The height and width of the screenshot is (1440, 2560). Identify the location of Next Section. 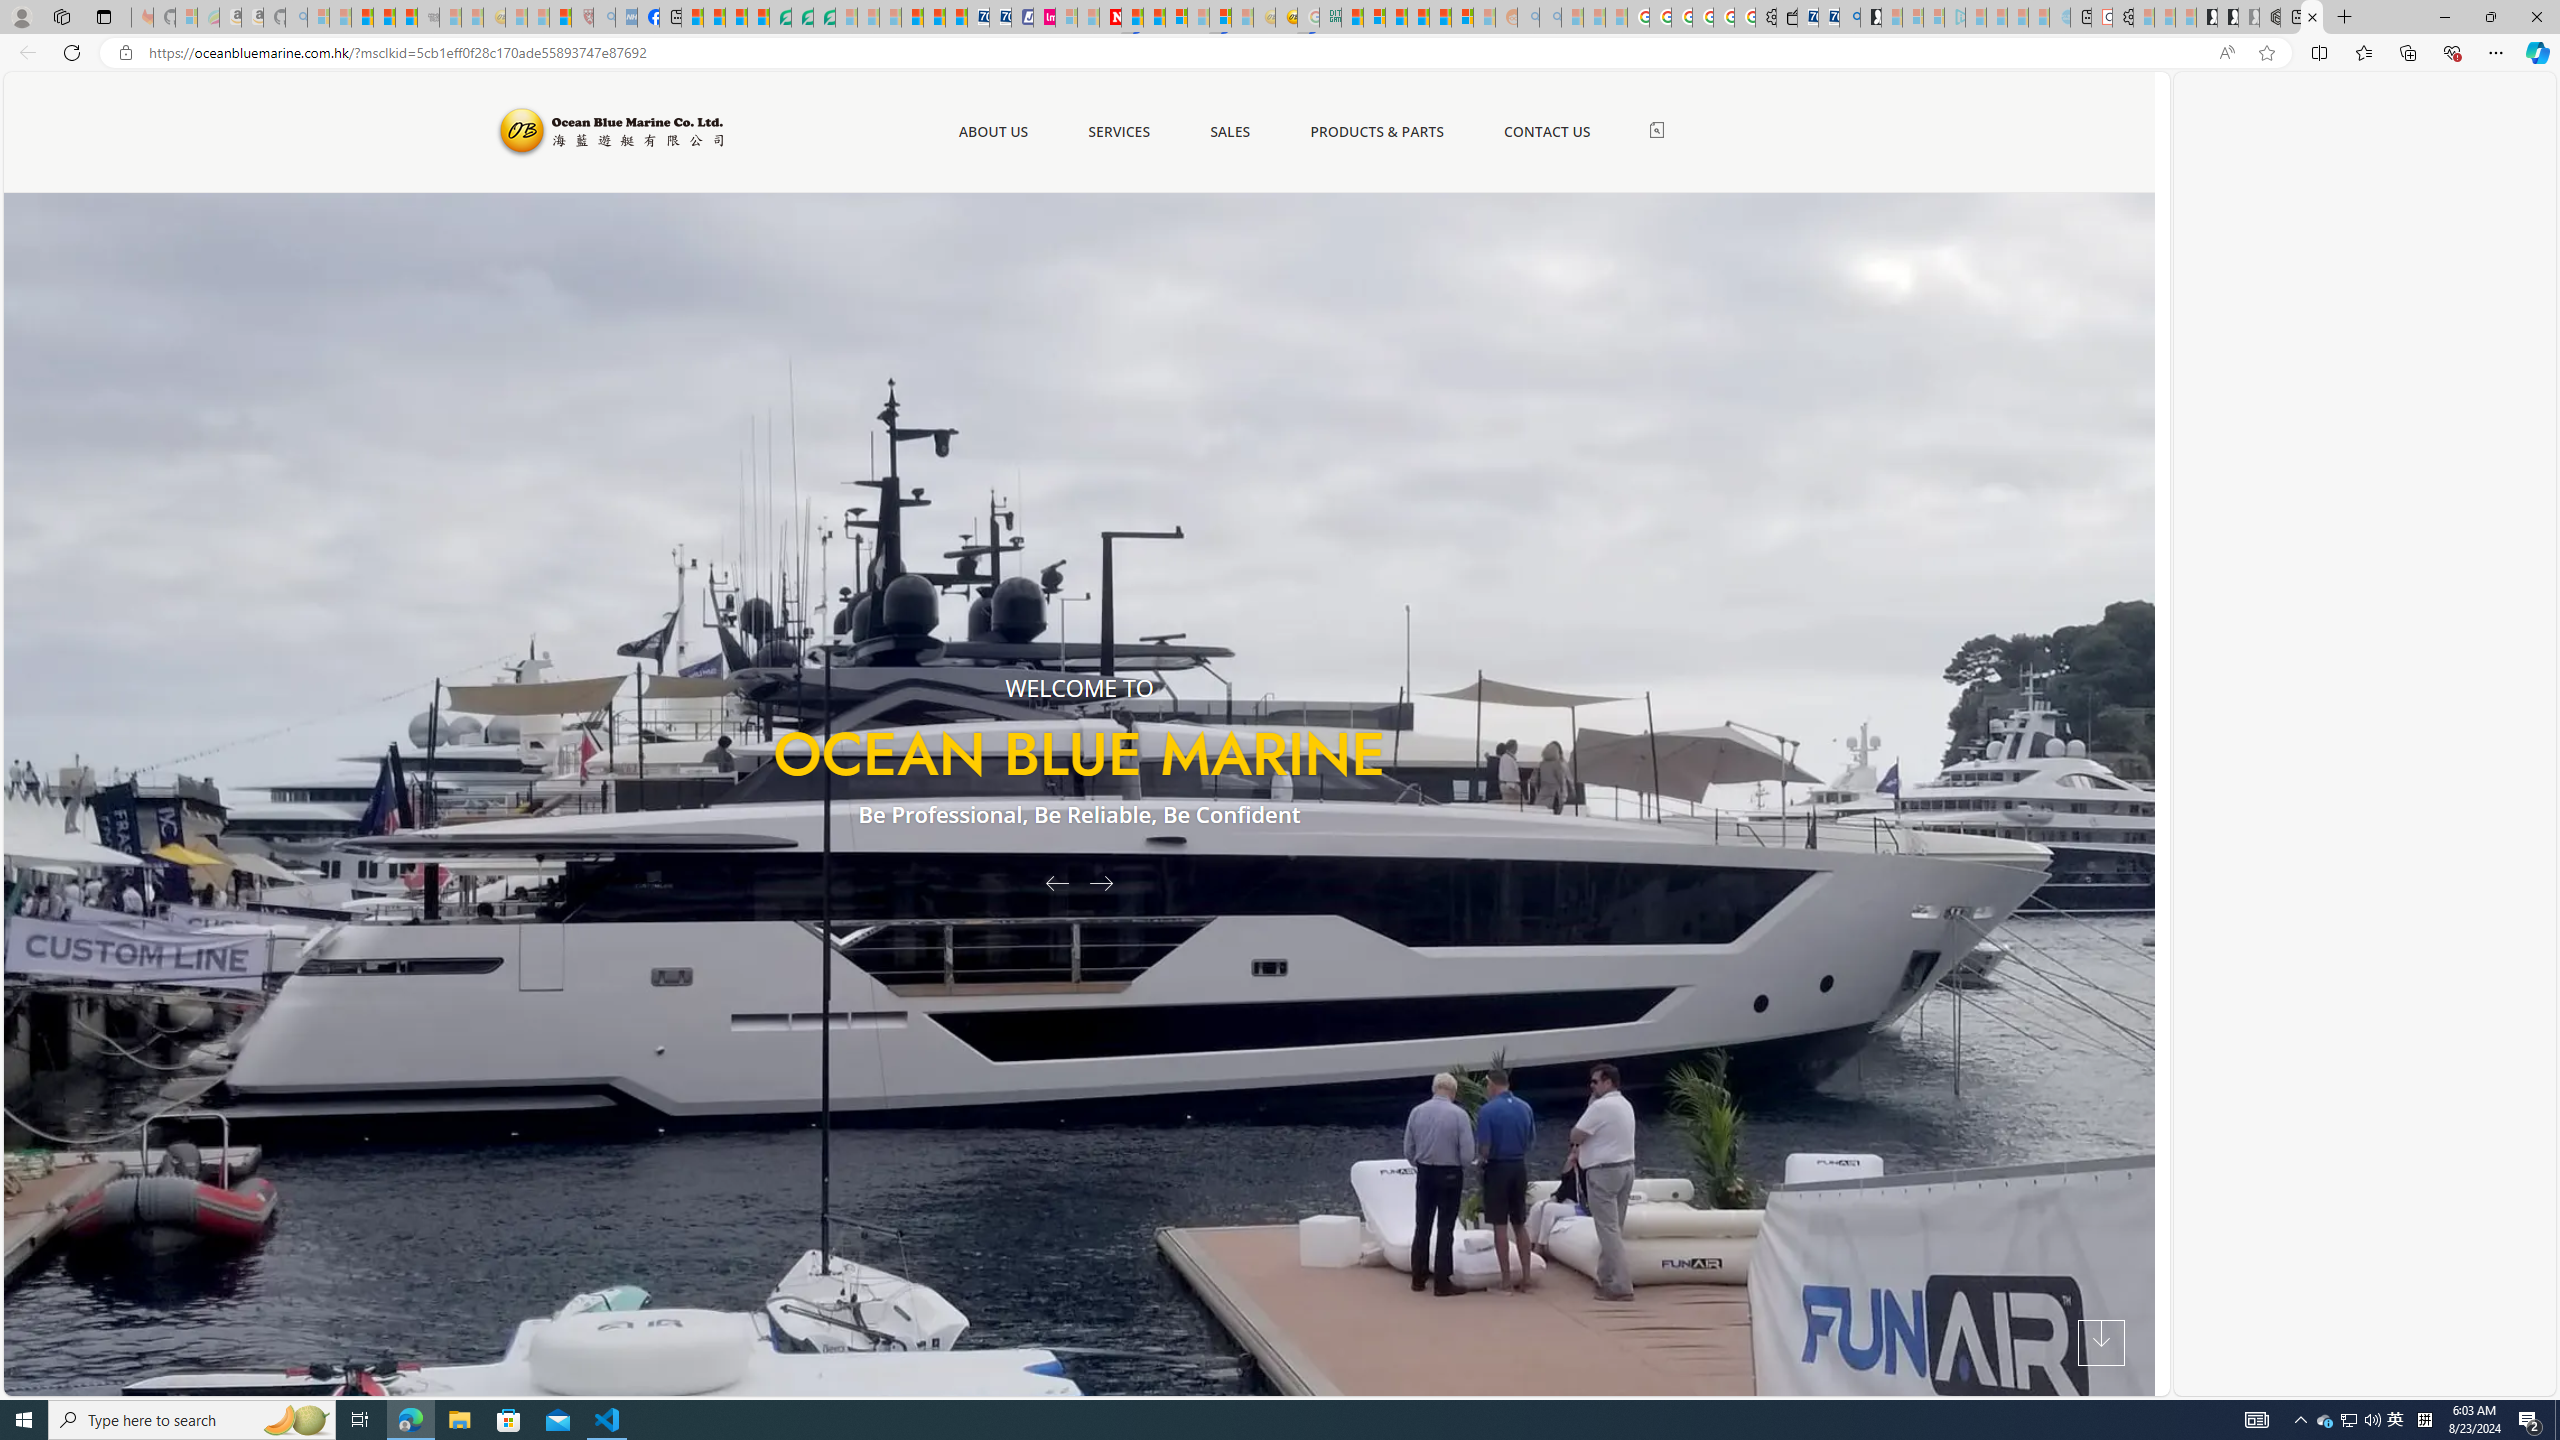
(2101, 1343).